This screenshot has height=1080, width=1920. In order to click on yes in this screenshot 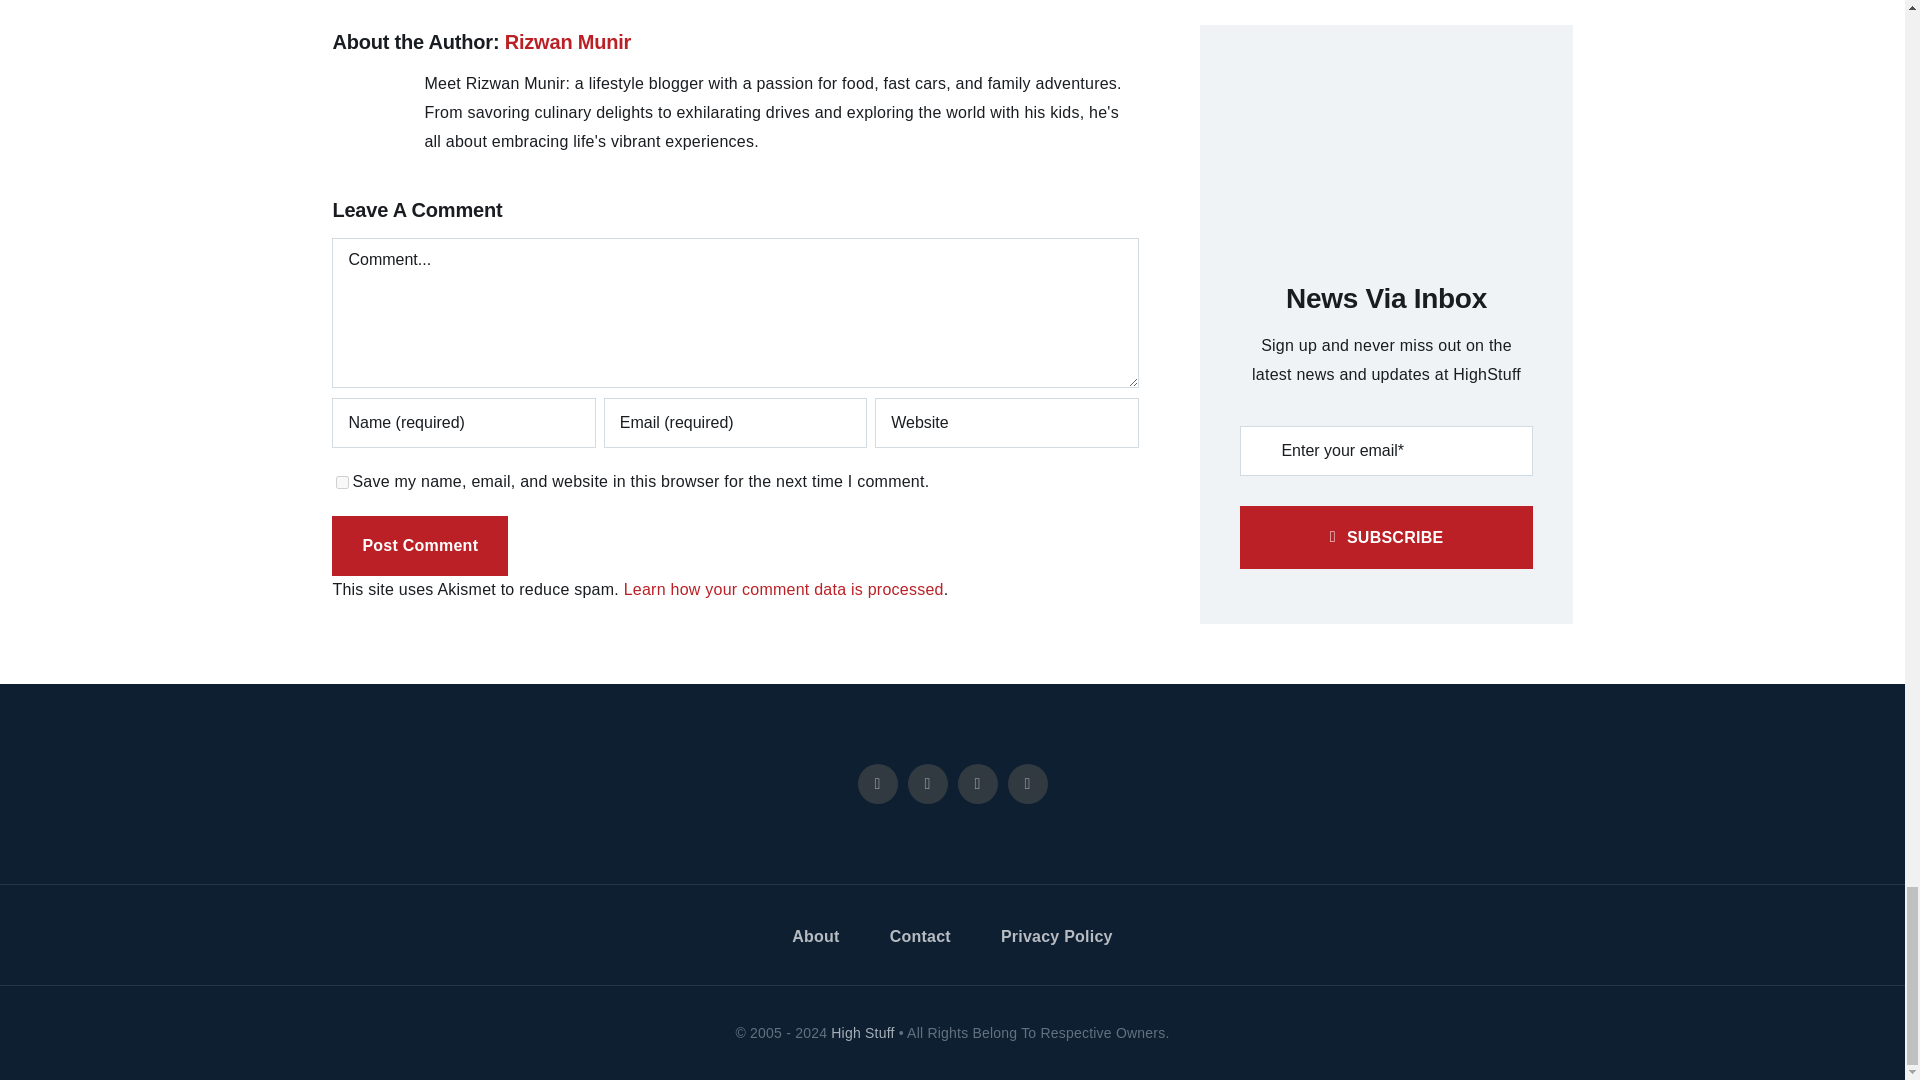, I will do `click(342, 482)`.